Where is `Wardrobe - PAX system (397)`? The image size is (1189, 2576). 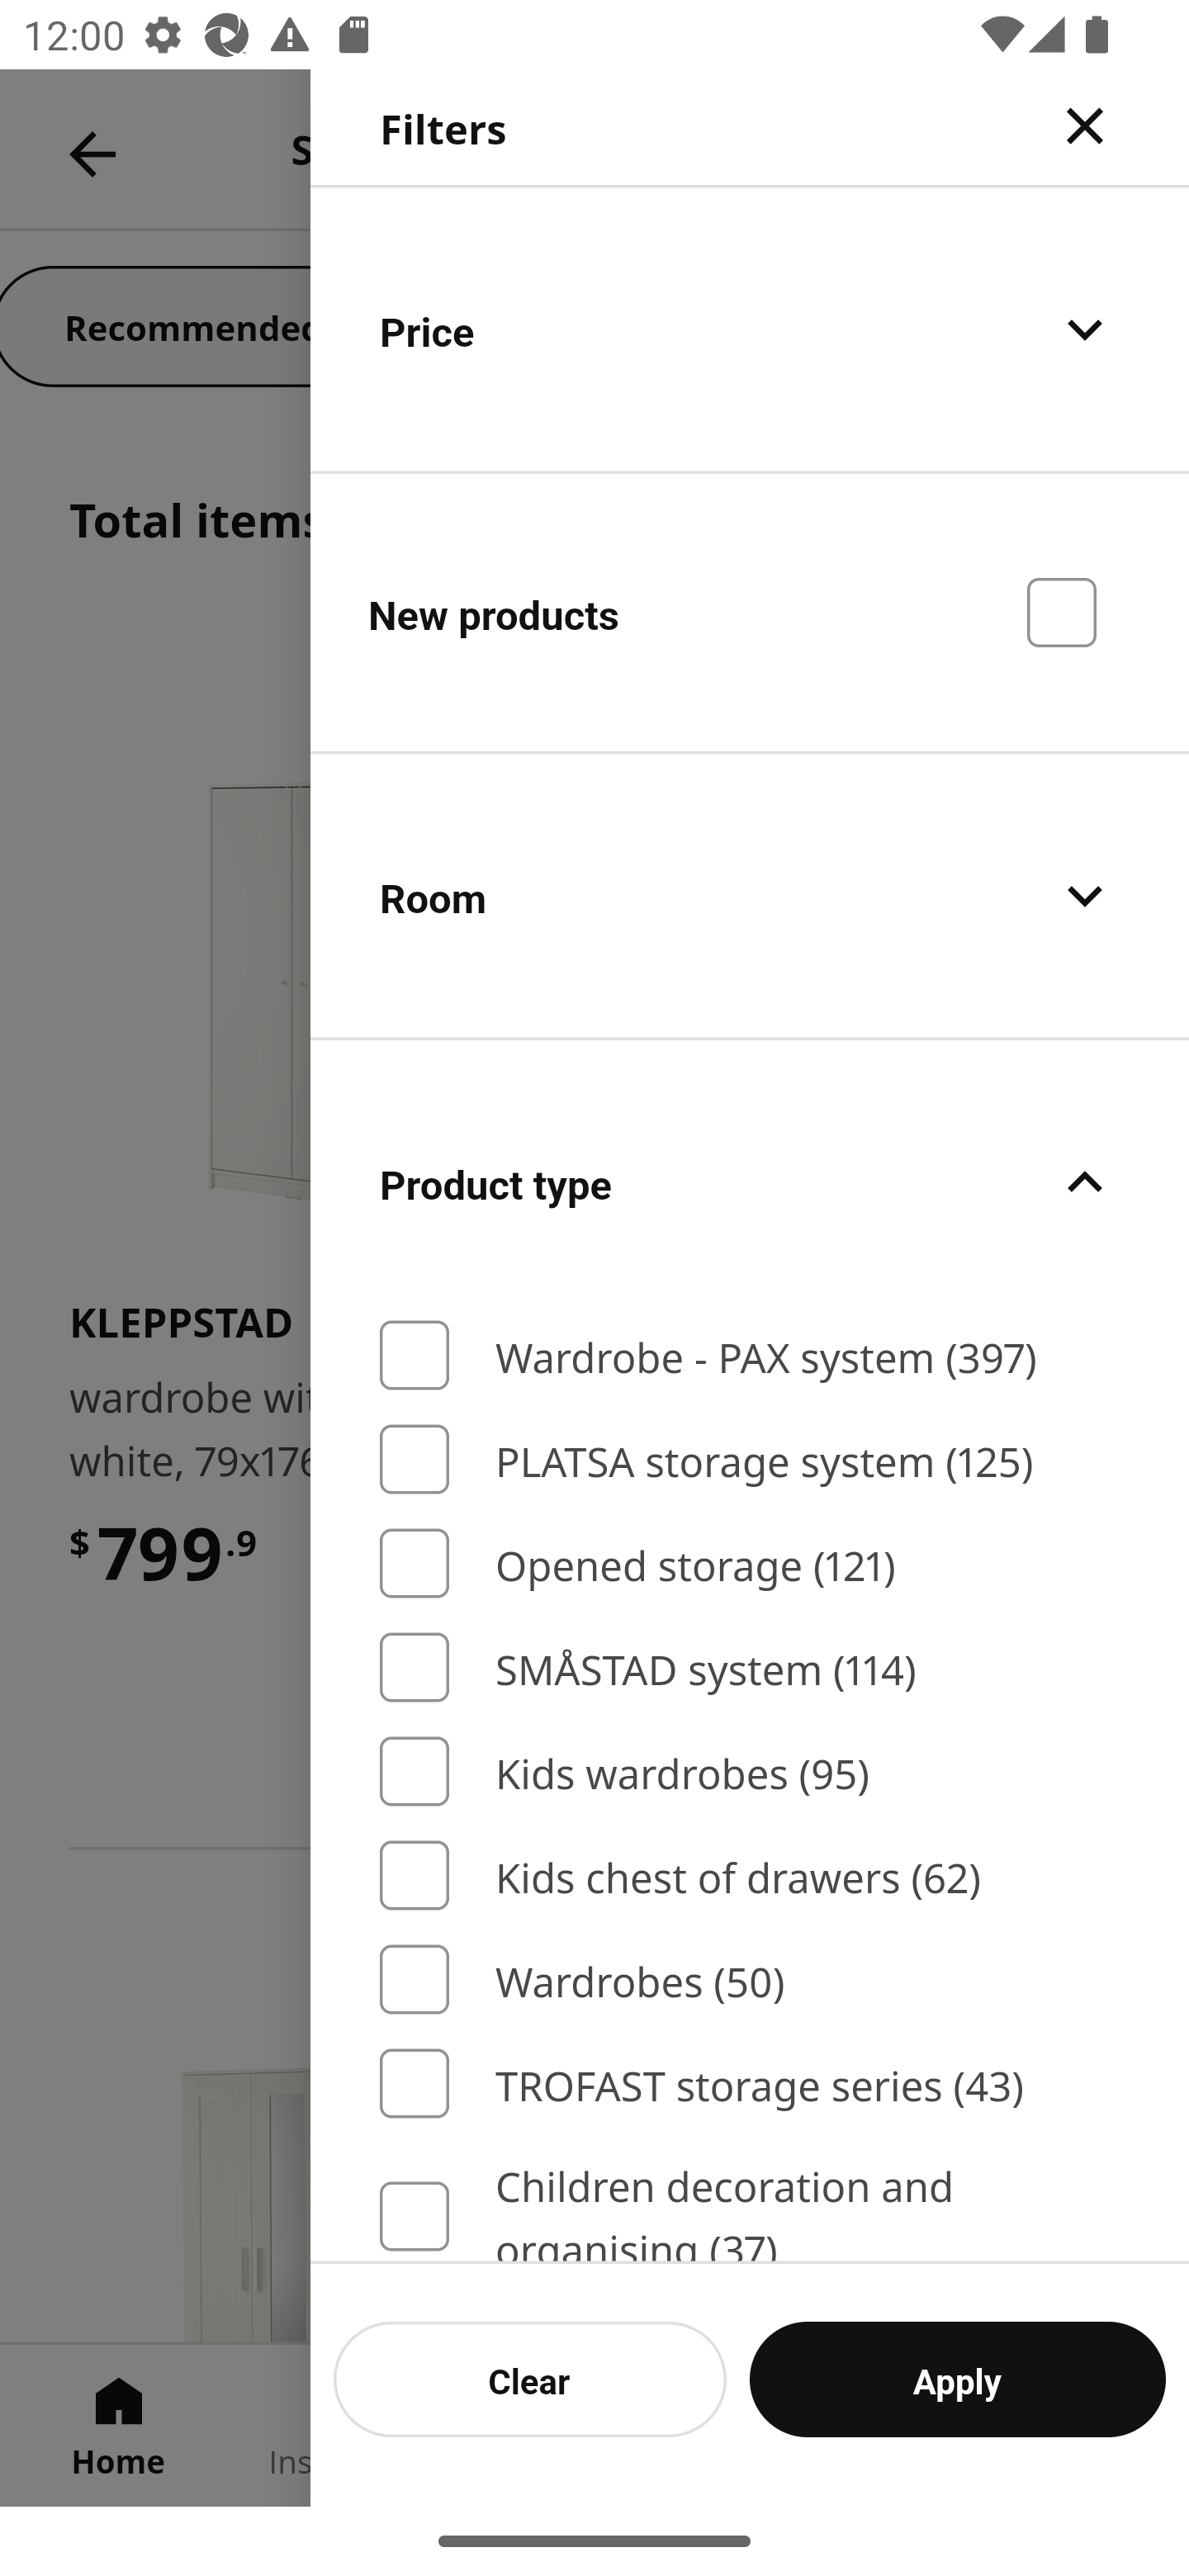
Wardrobe - PAX system (397) is located at coordinates (750, 1356).